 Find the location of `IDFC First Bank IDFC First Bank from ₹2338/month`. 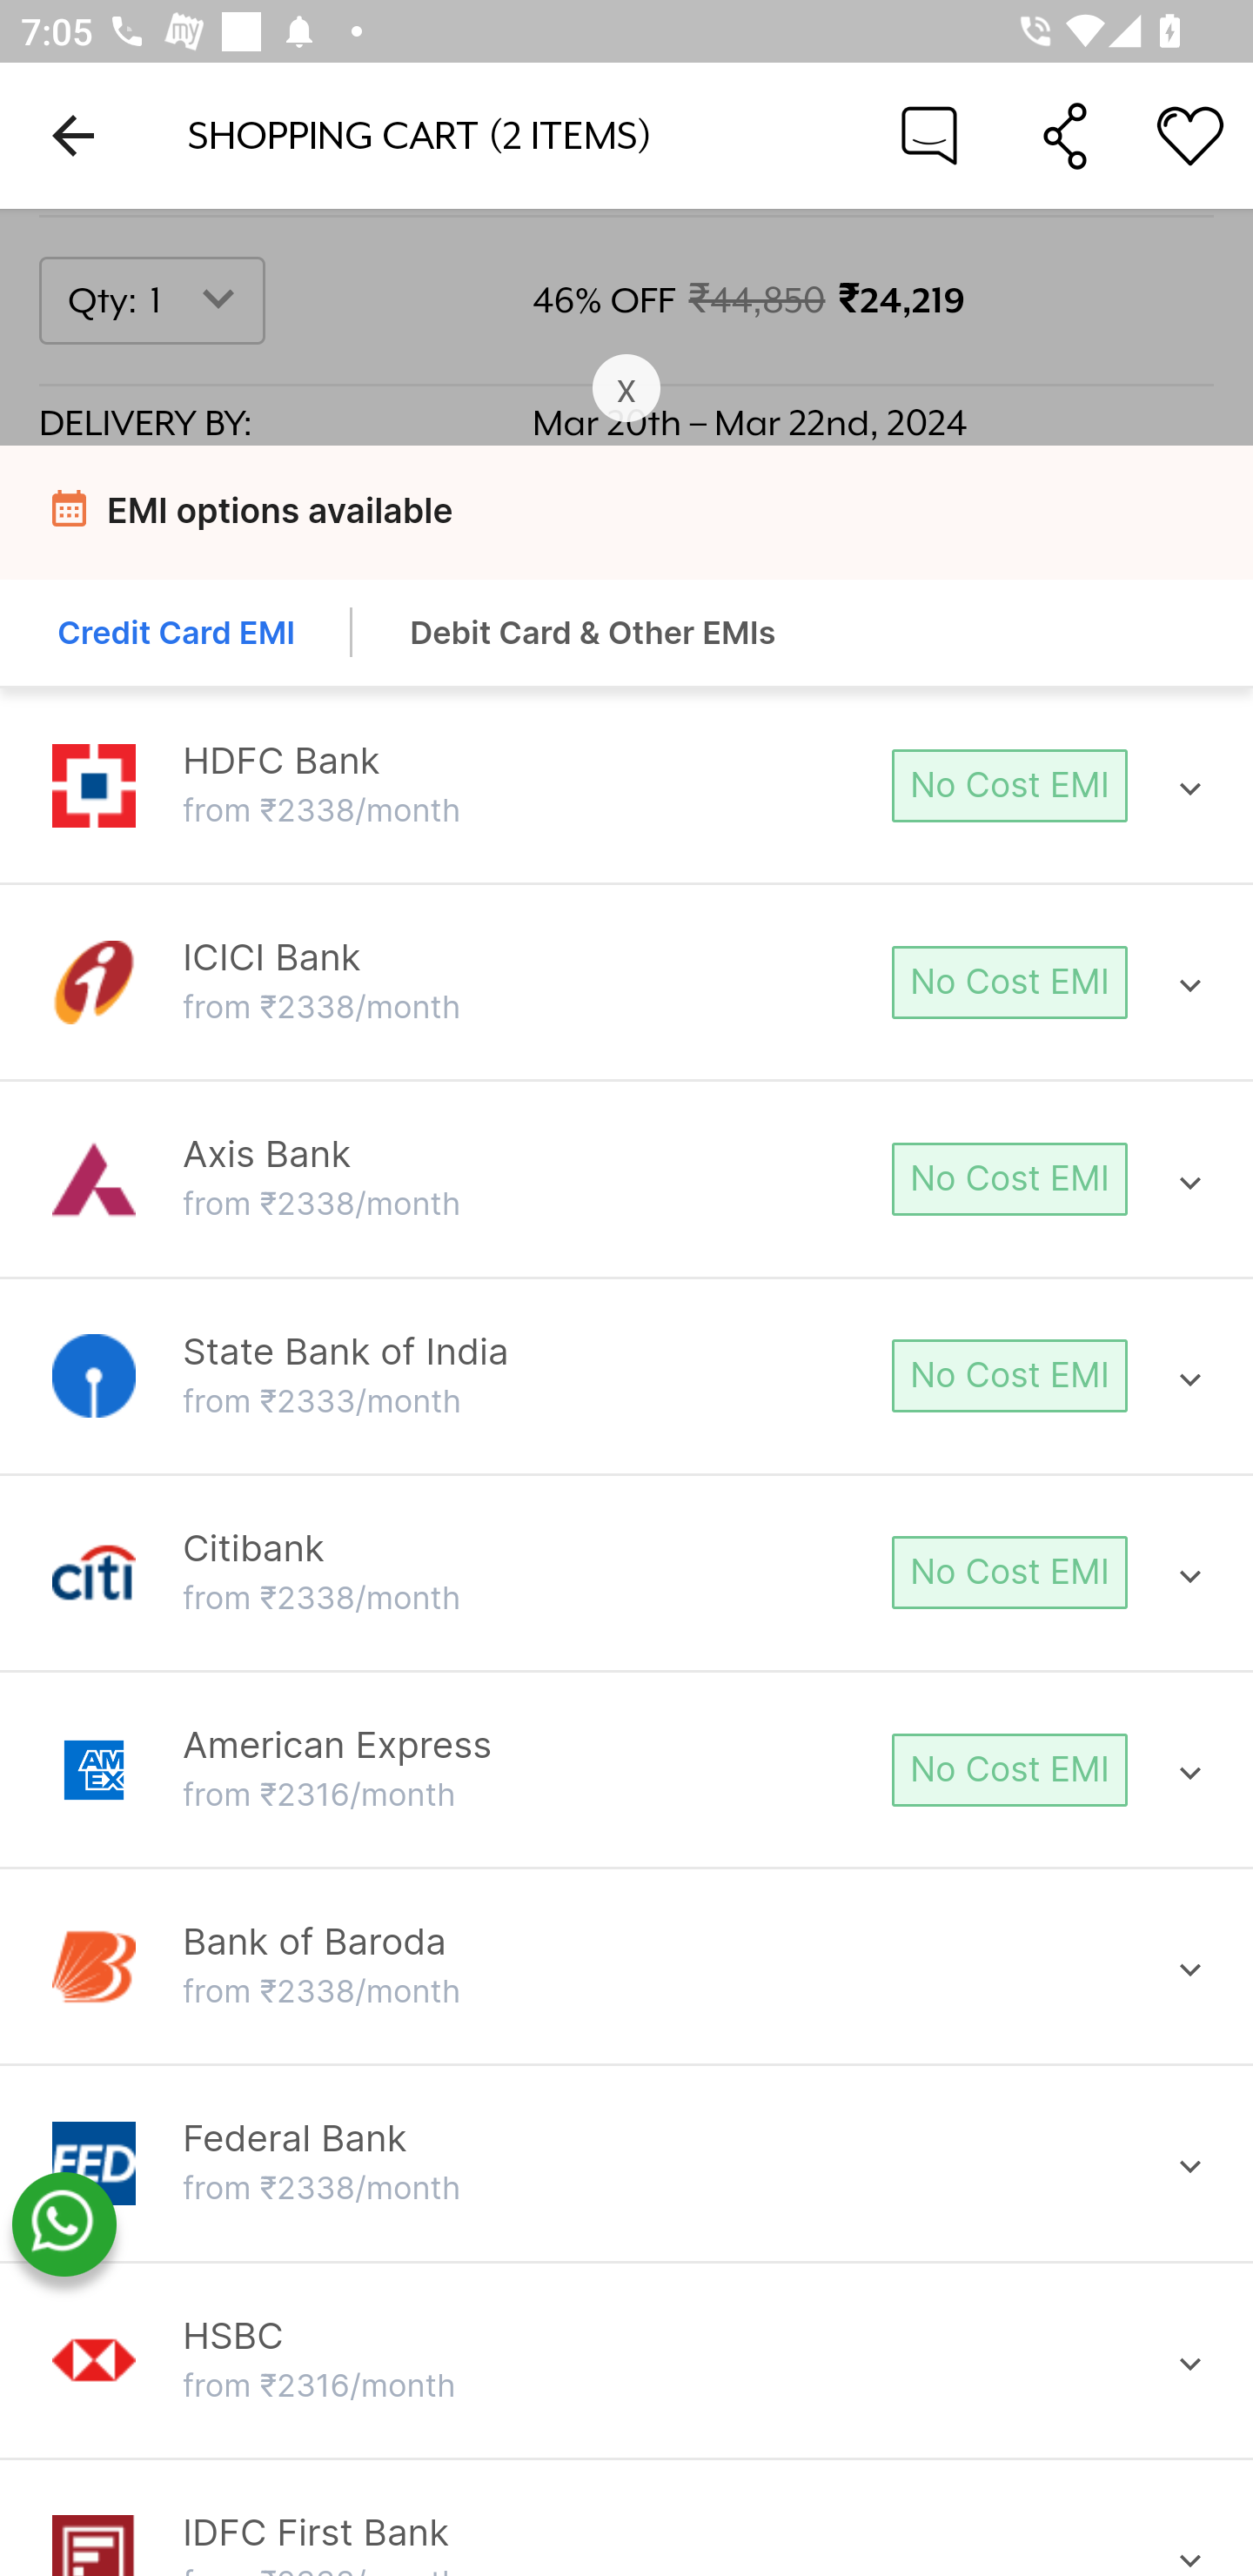

IDFC First Bank IDFC First Bank from ₹2338/month is located at coordinates (626, 2544).